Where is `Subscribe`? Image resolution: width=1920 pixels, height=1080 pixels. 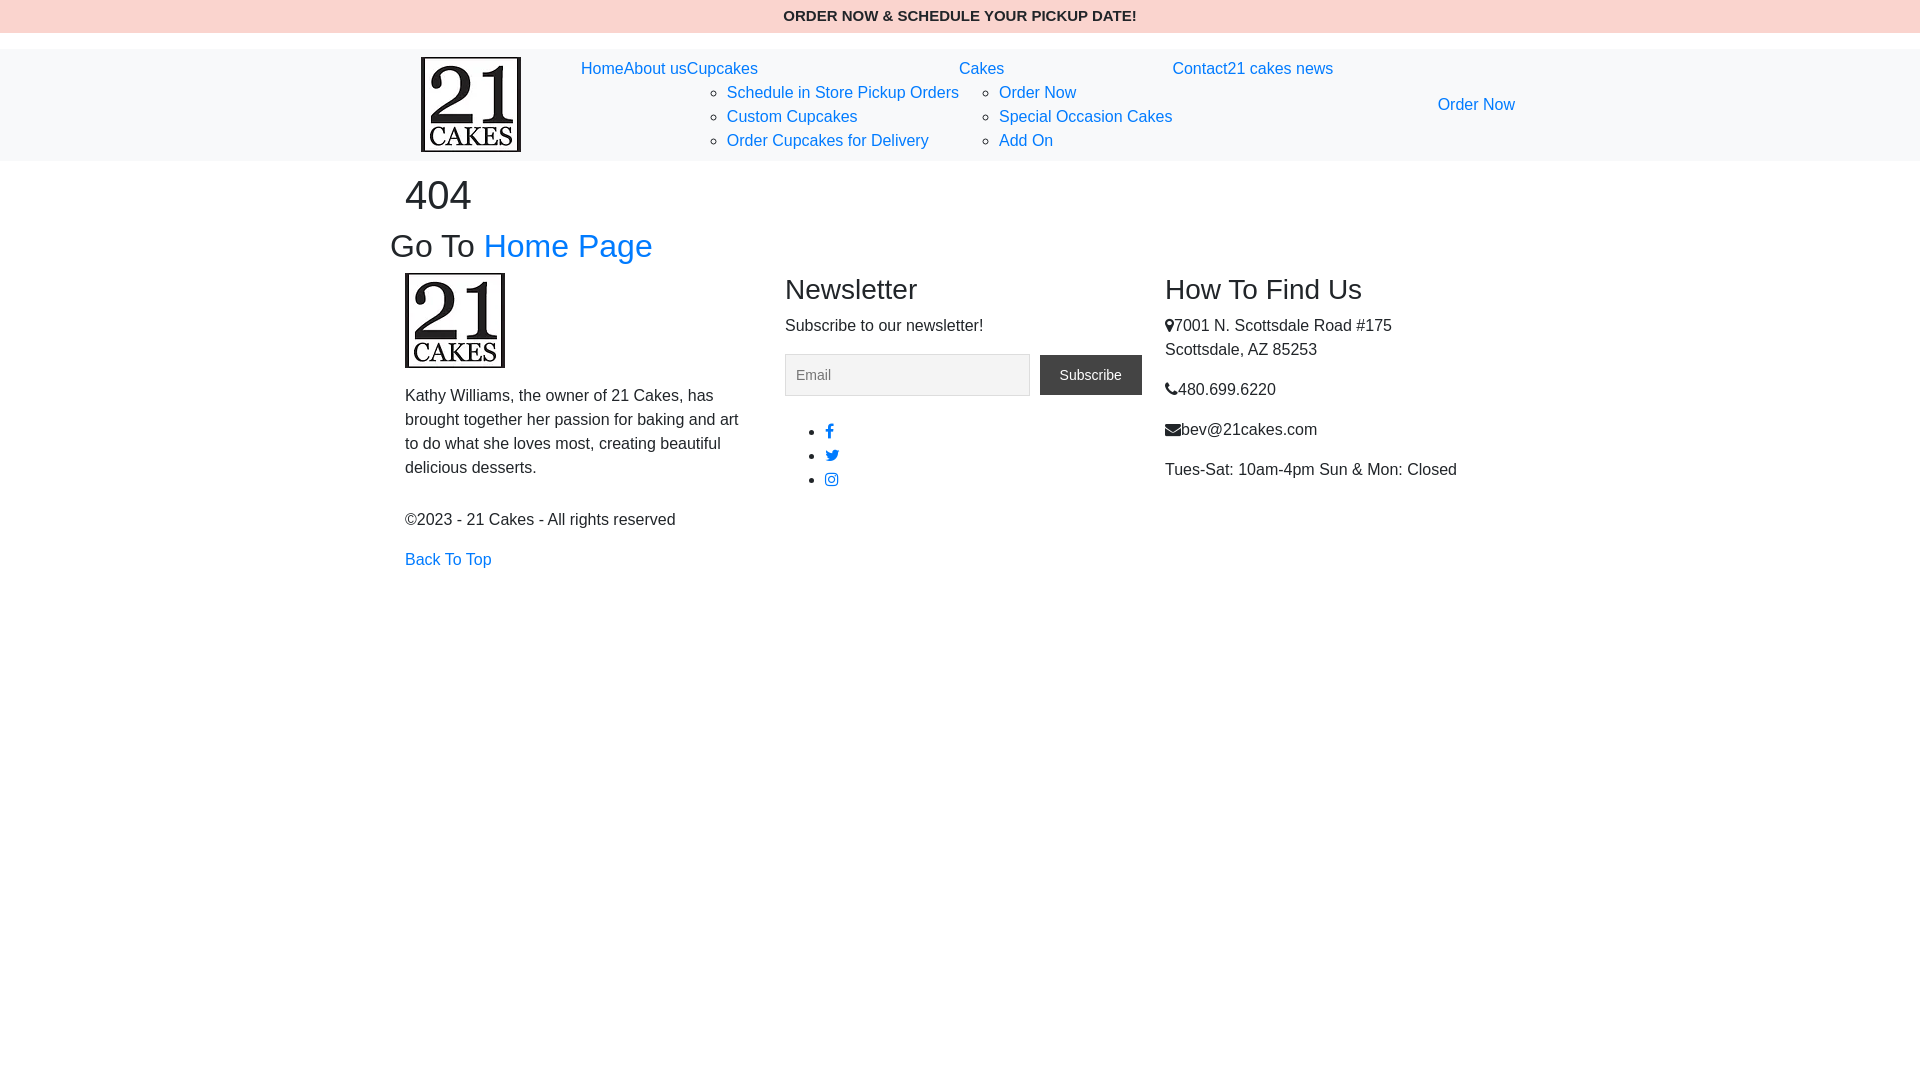 Subscribe is located at coordinates (1091, 375).